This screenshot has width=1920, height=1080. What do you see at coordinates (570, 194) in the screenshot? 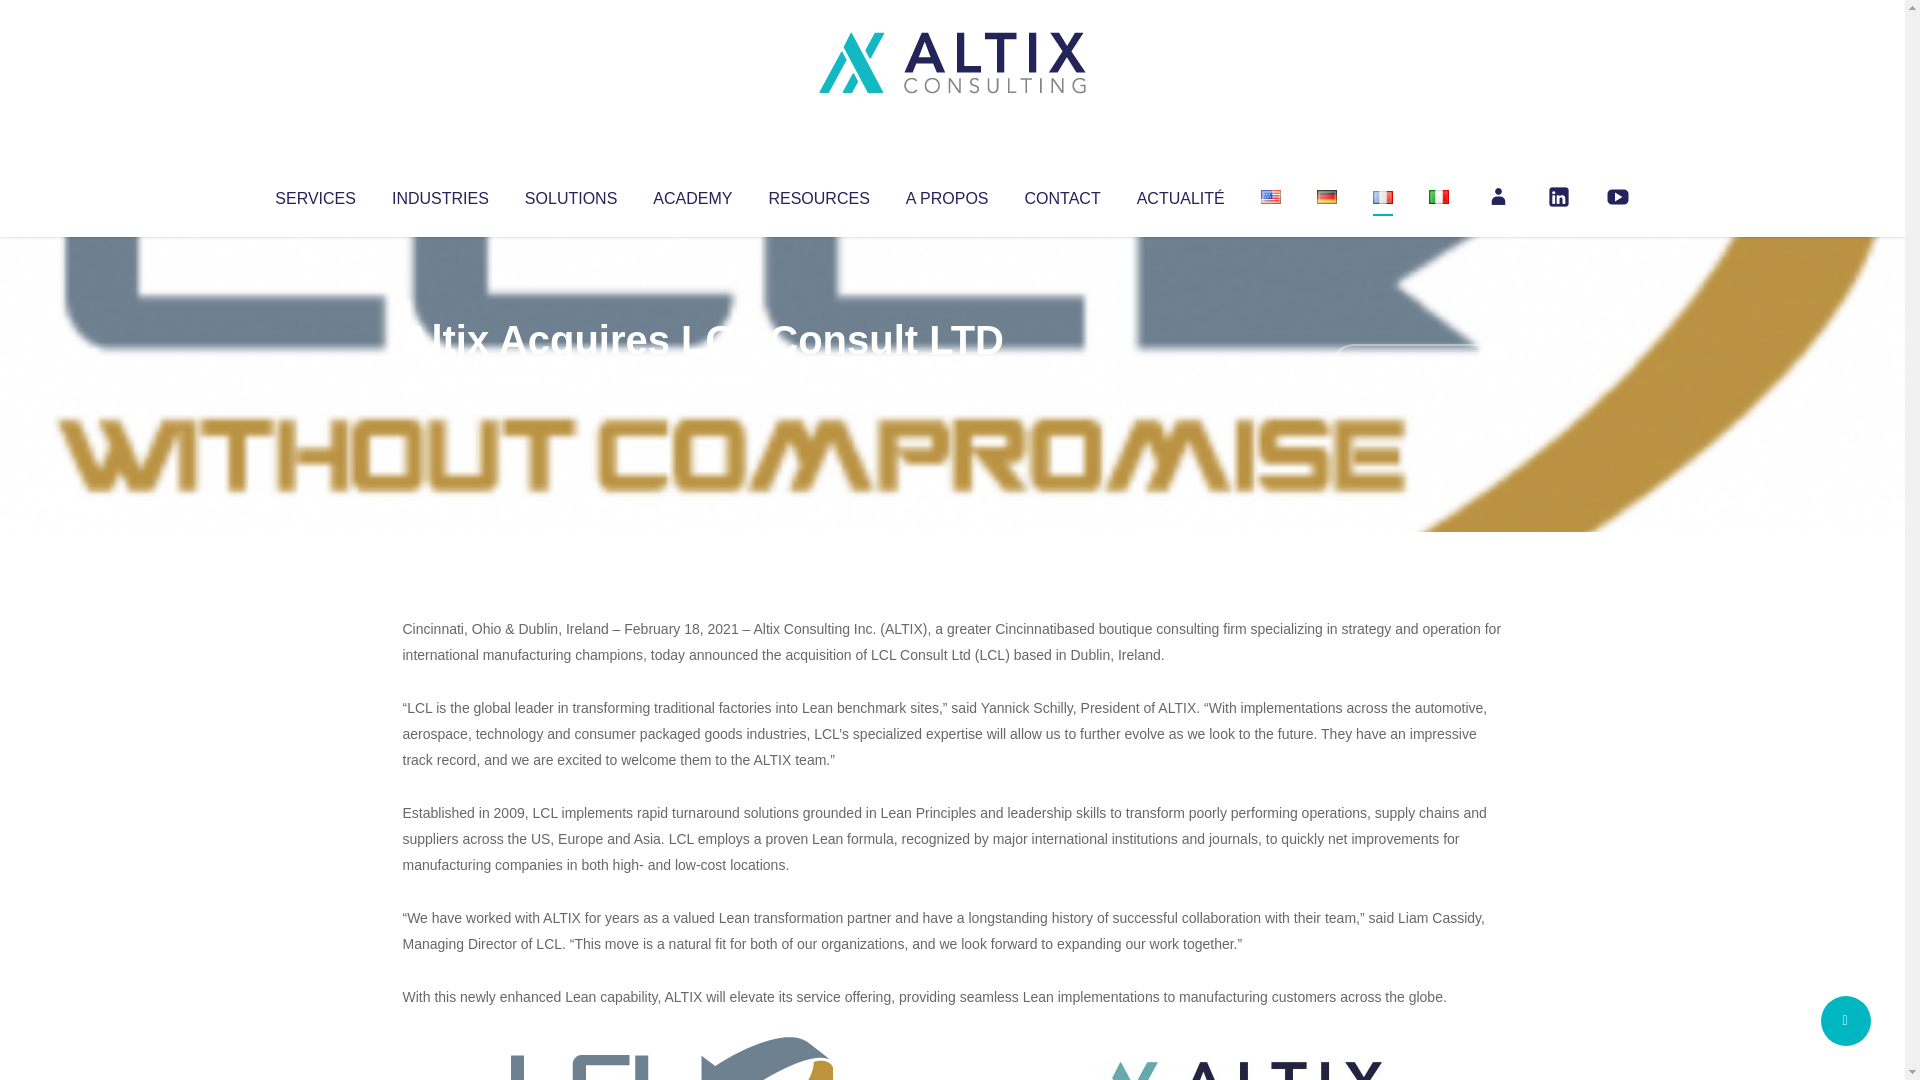
I see `SOLUTIONS` at bounding box center [570, 194].